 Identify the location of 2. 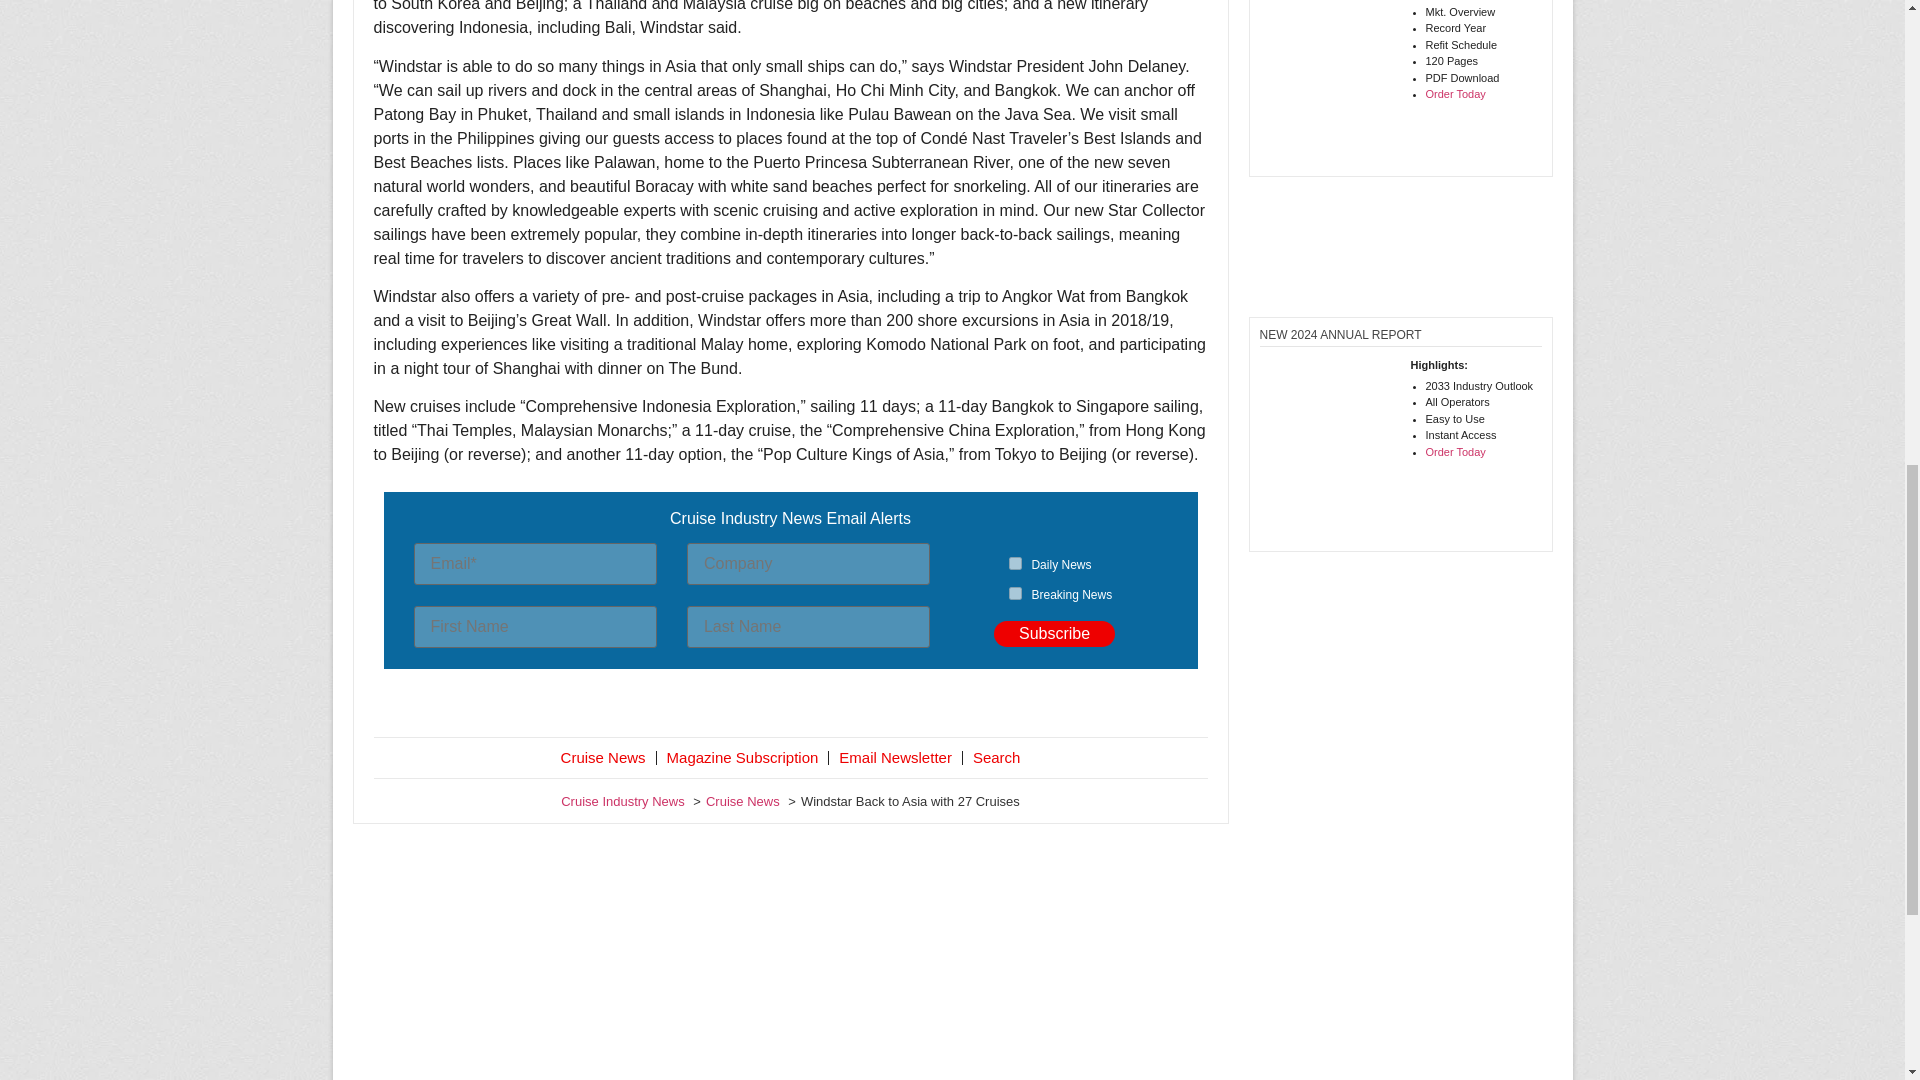
(1015, 594).